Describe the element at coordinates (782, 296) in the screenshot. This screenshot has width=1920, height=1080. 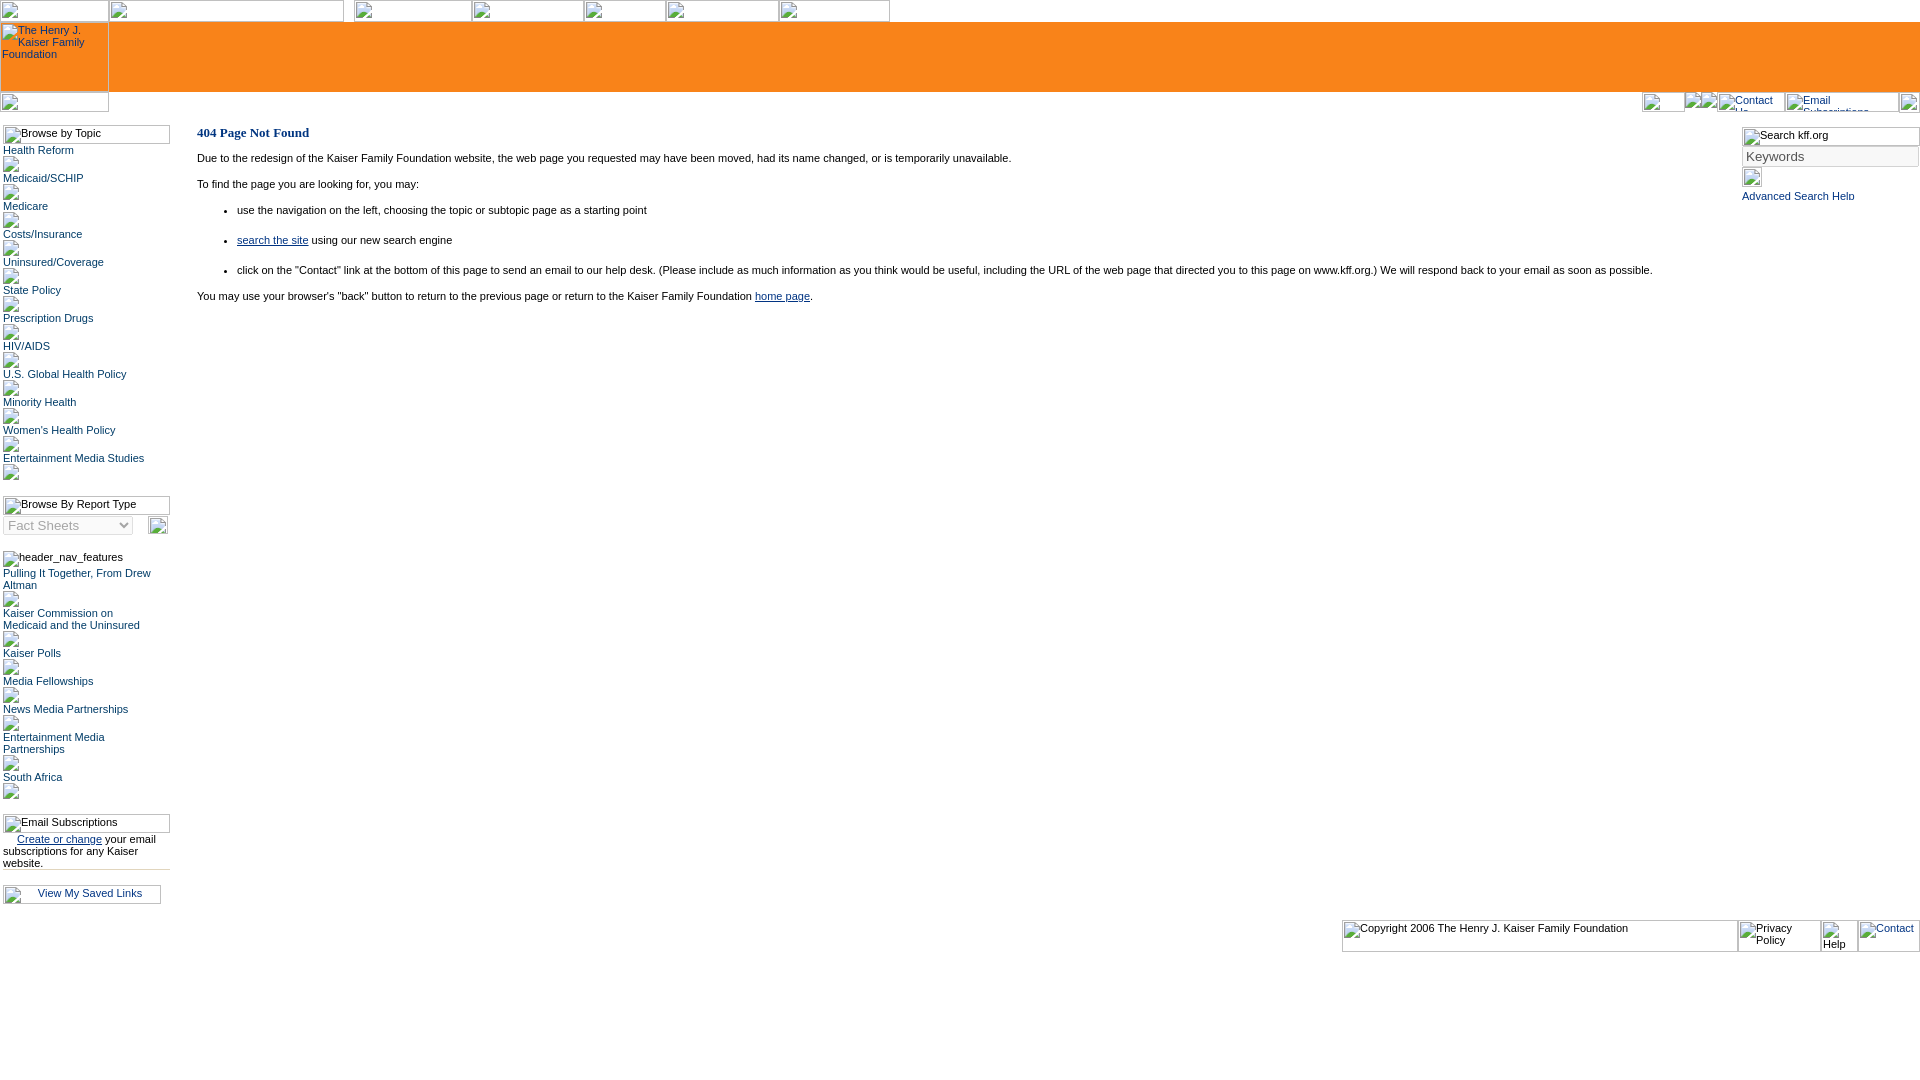
I see `home page` at that location.